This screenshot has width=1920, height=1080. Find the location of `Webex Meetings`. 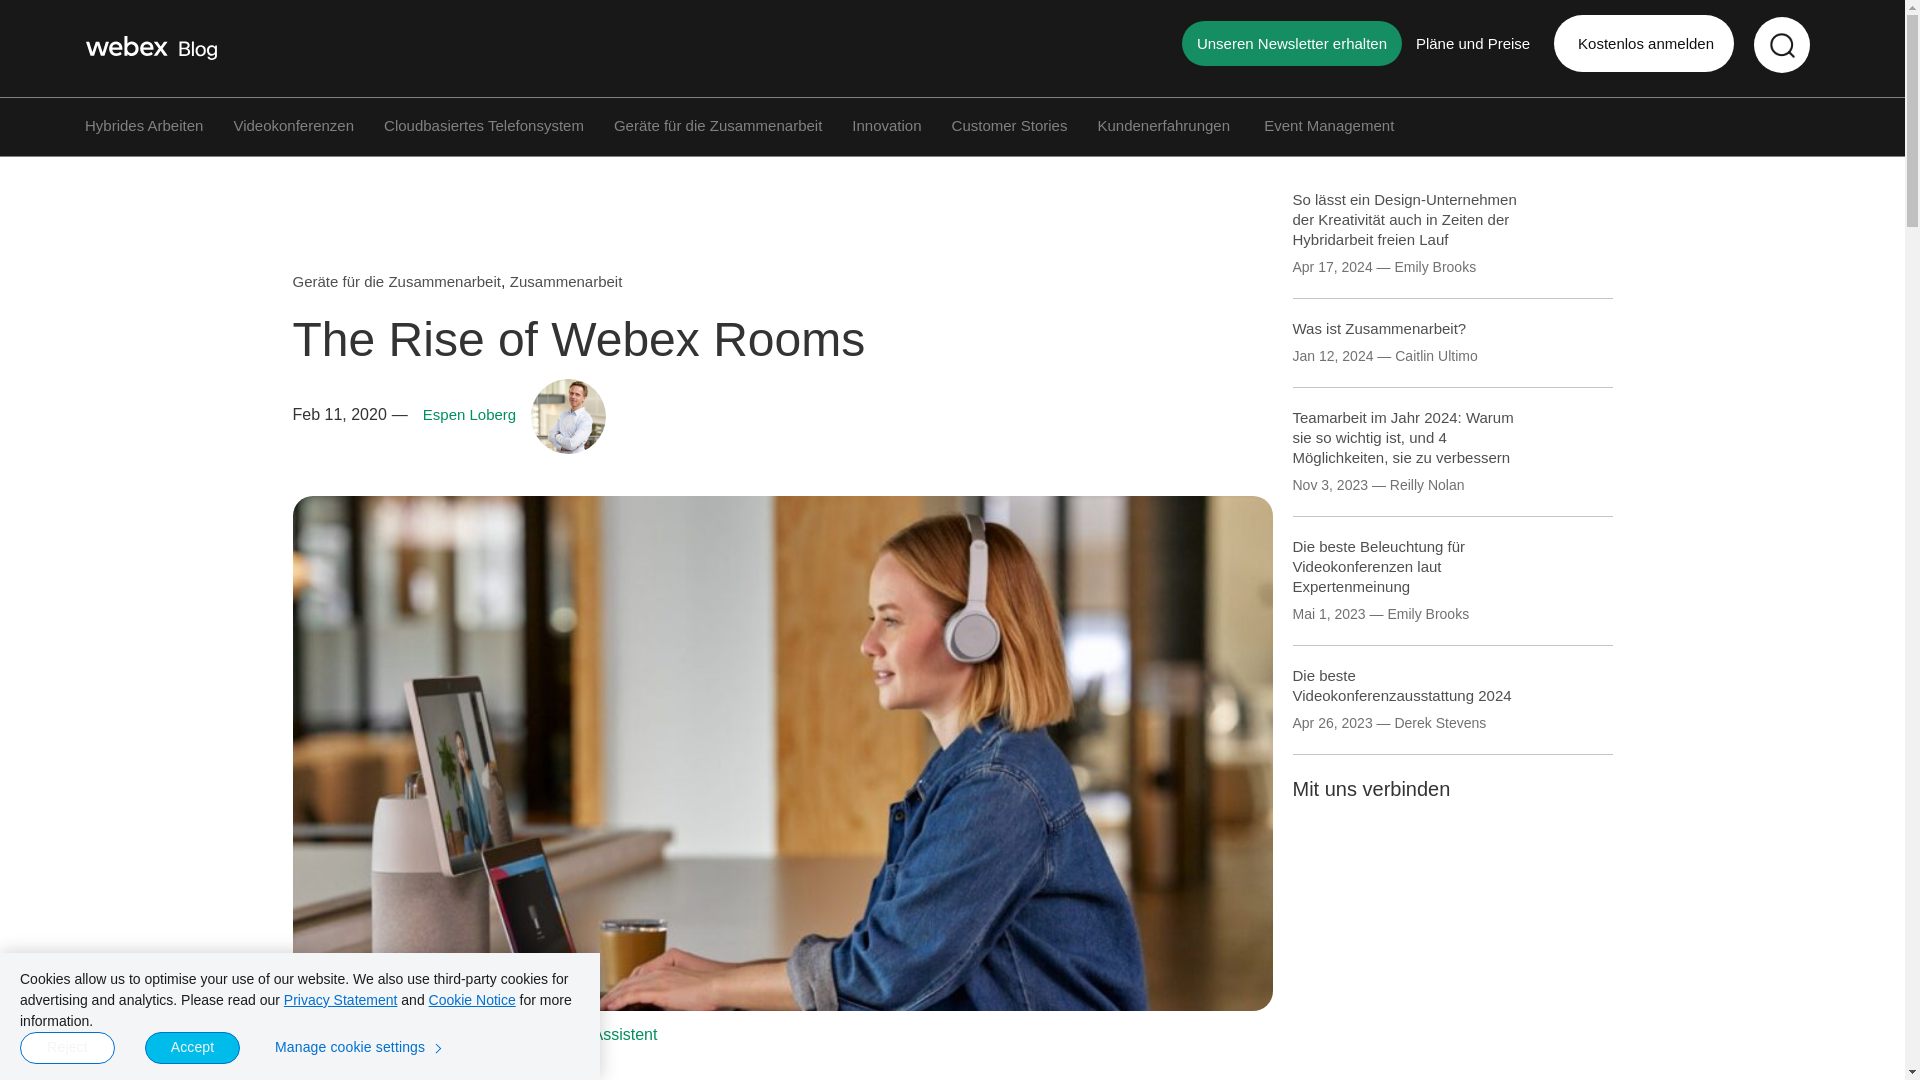

Webex Meetings is located at coordinates (470, 1034).